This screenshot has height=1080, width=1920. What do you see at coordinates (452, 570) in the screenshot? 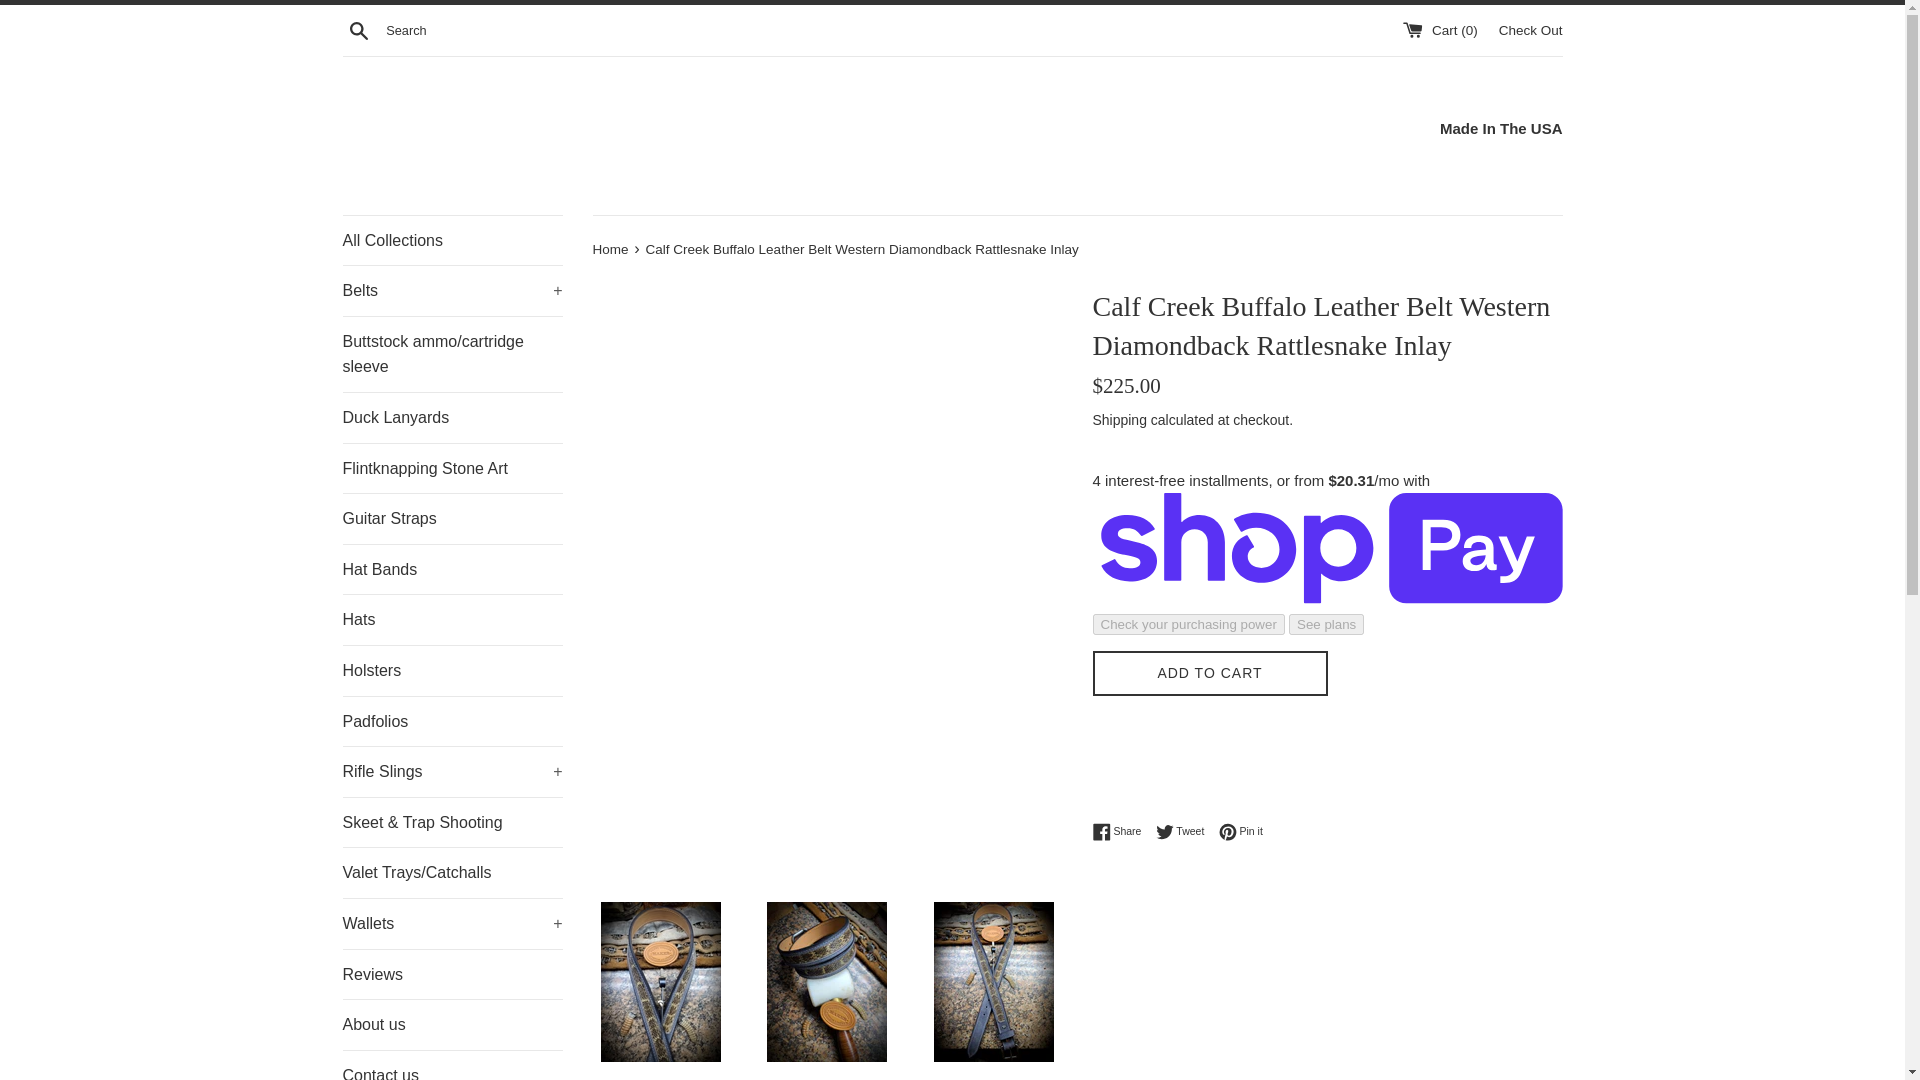
I see `Hat Bands` at bounding box center [452, 570].